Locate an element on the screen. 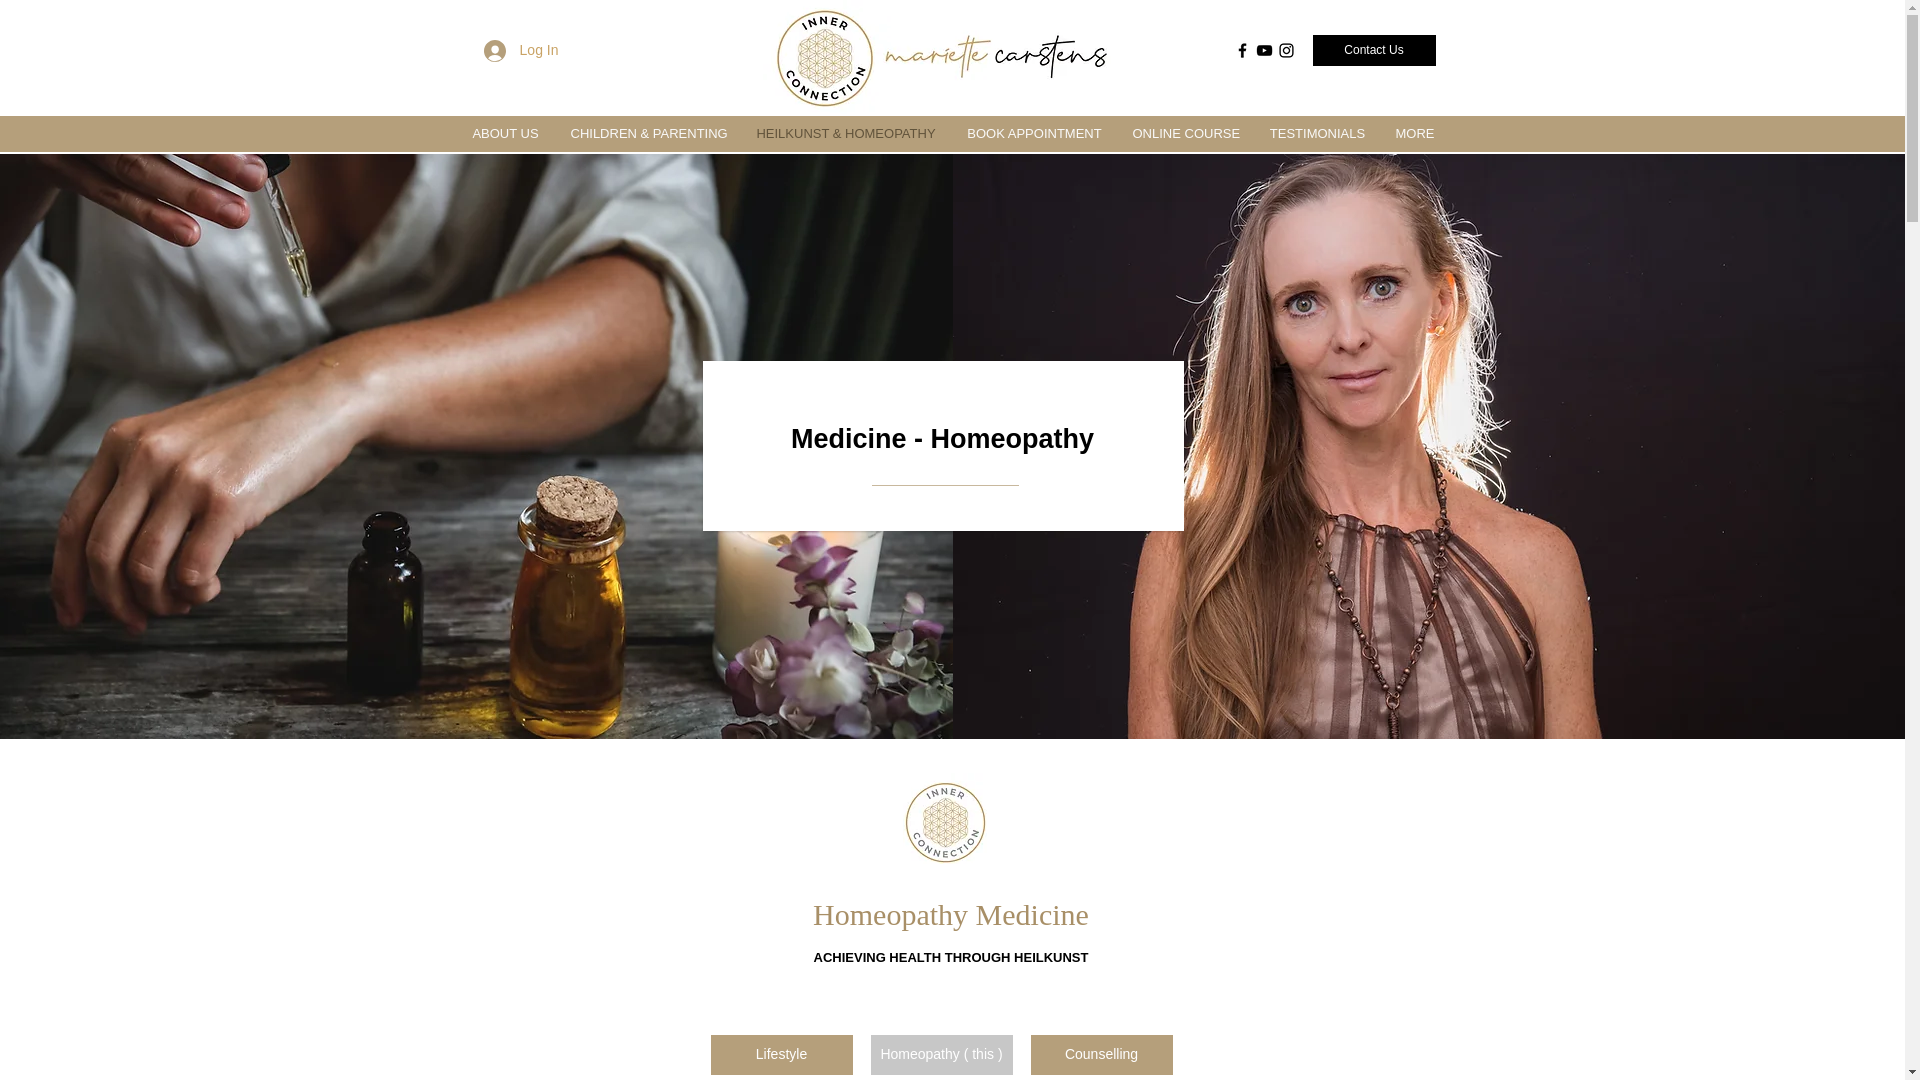  ABOUT US is located at coordinates (506, 133).